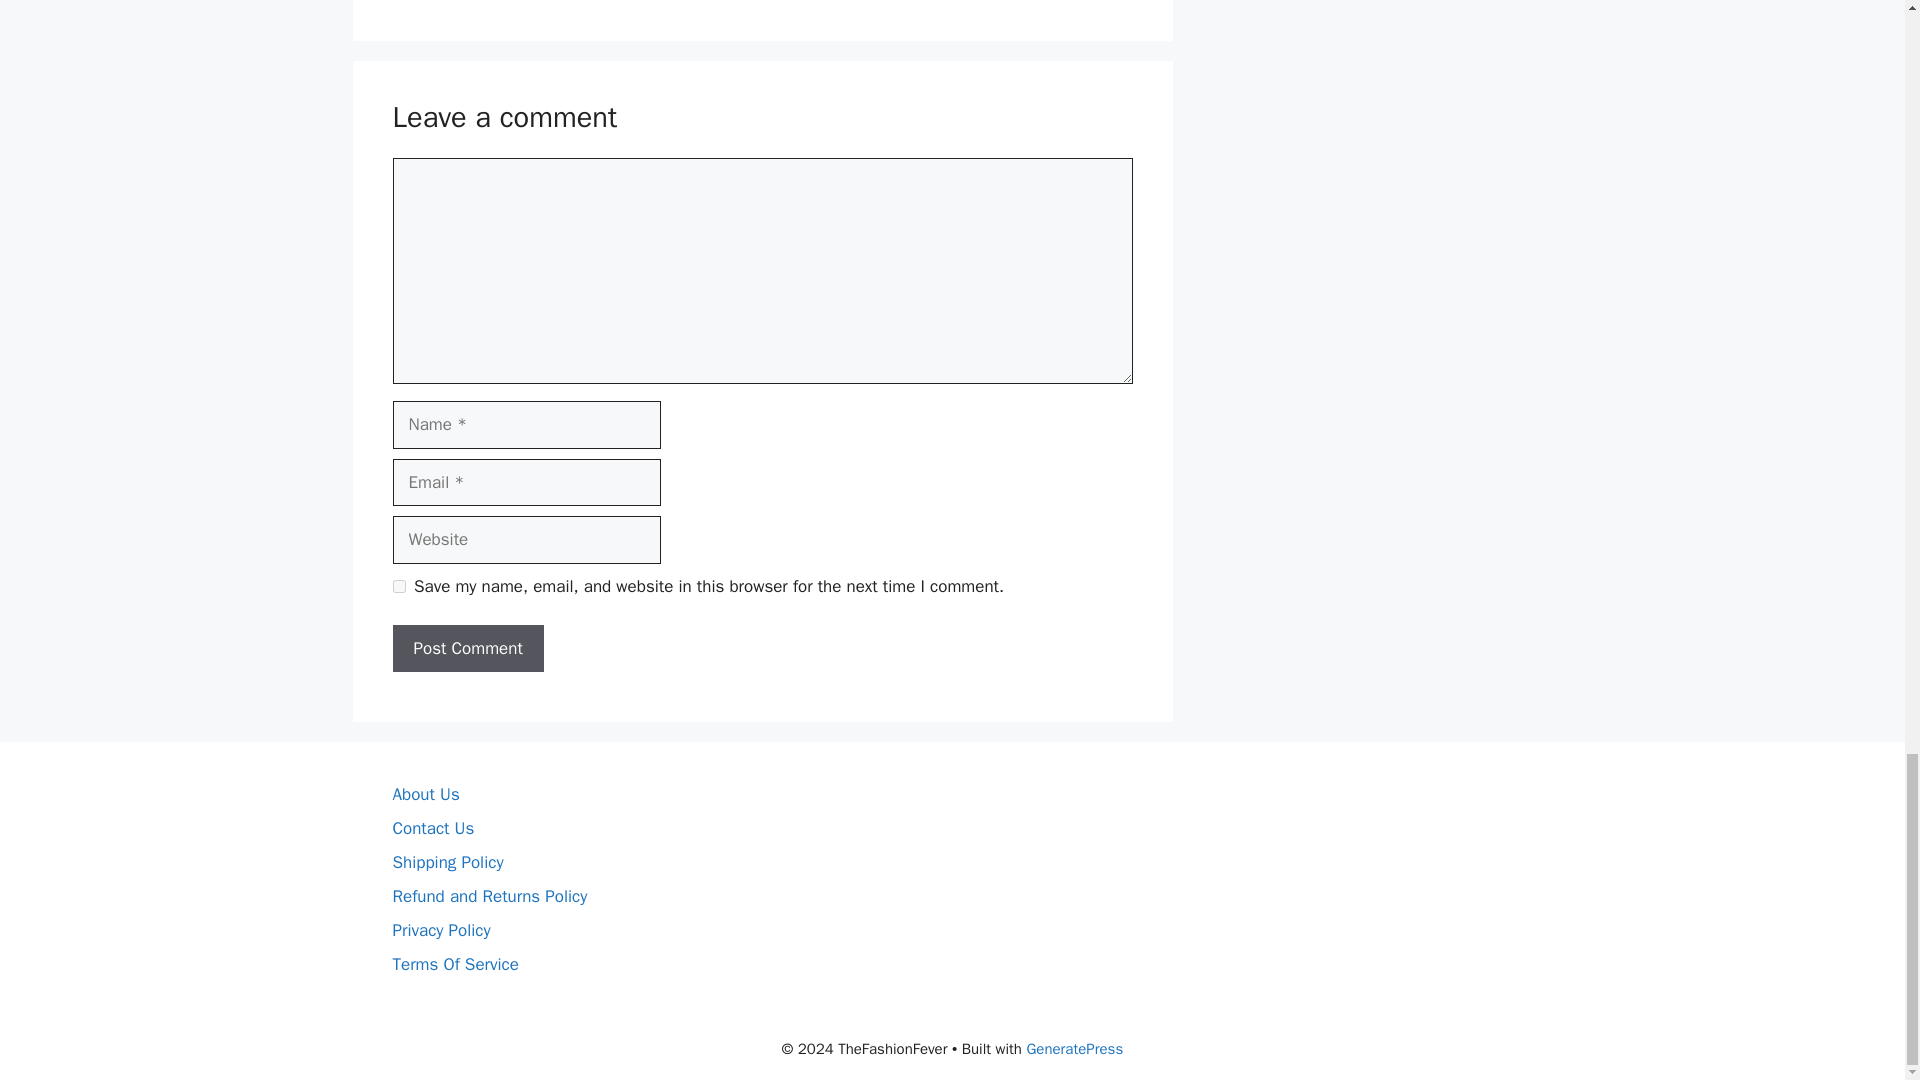 Image resolution: width=1920 pixels, height=1080 pixels. Describe the element at coordinates (398, 586) in the screenshot. I see `yes` at that location.